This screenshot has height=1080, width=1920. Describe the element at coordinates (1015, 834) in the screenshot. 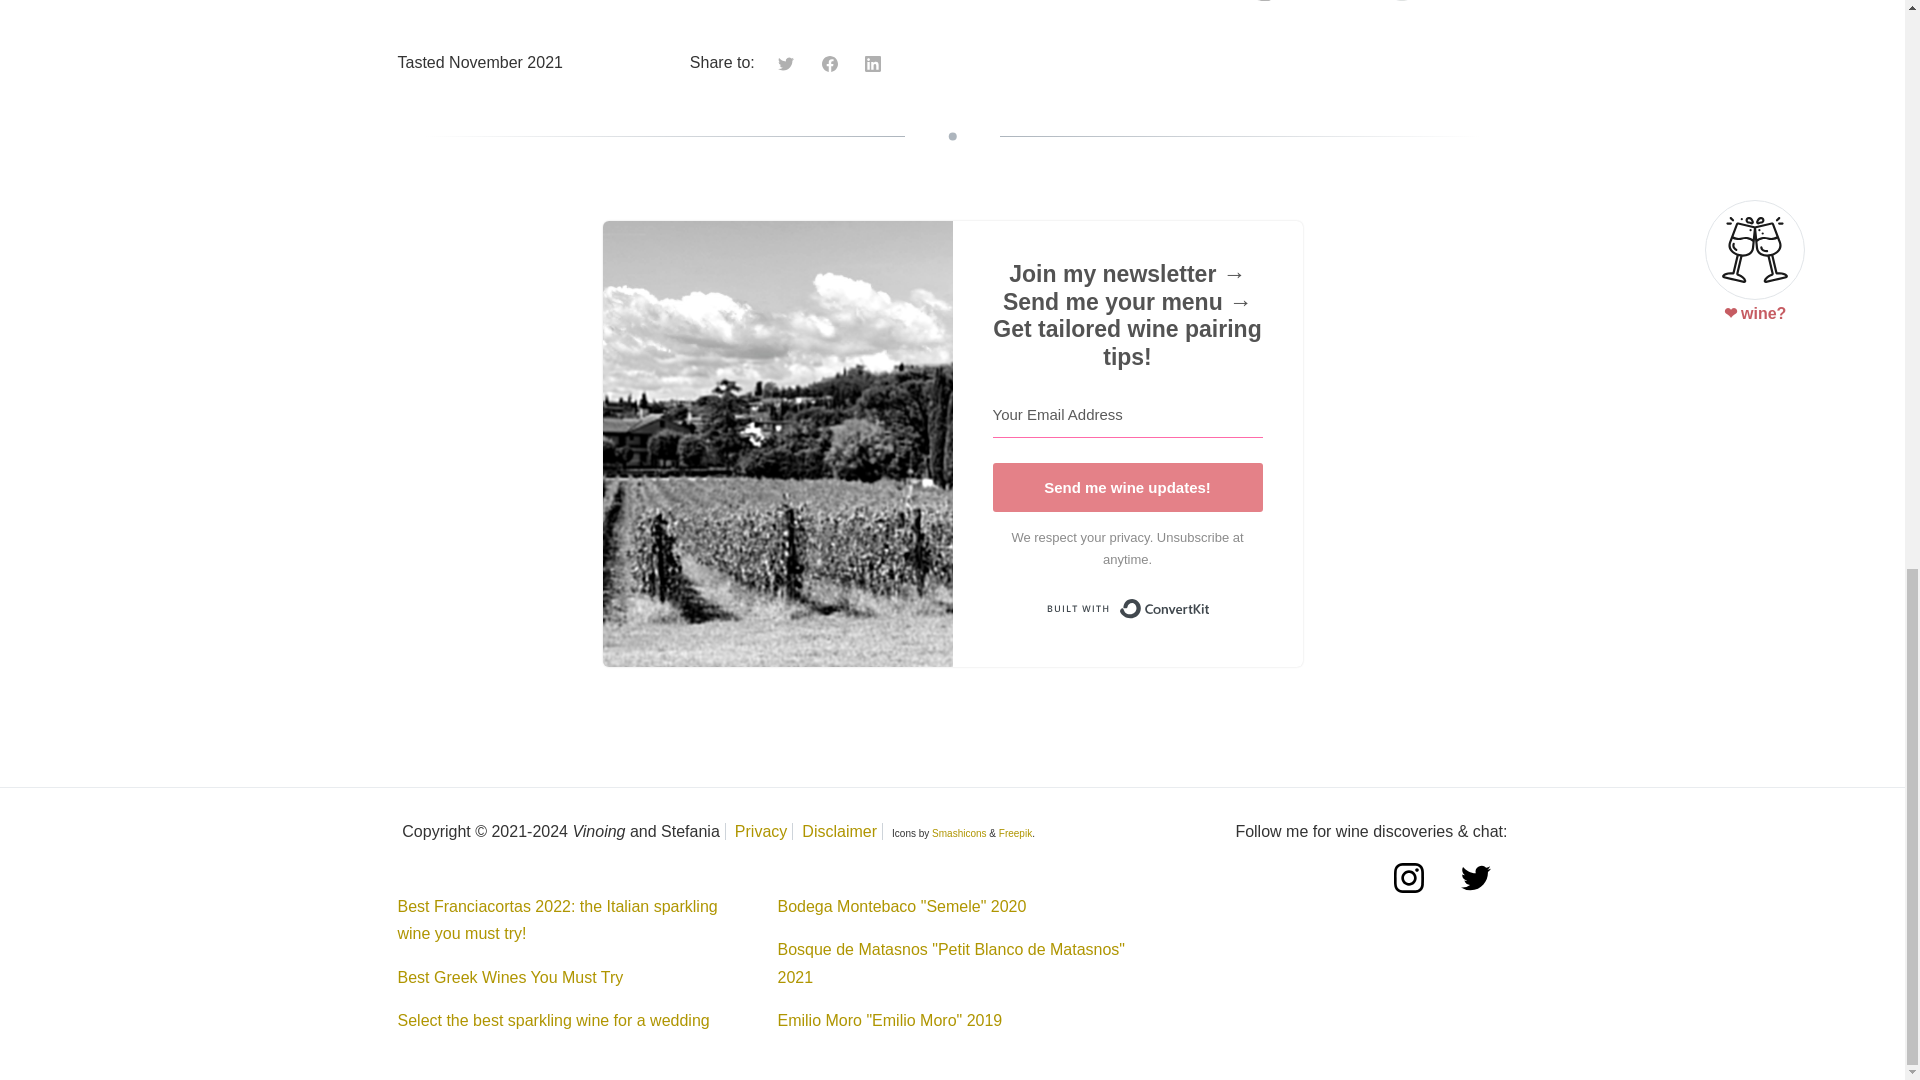

I see `Freepik` at that location.